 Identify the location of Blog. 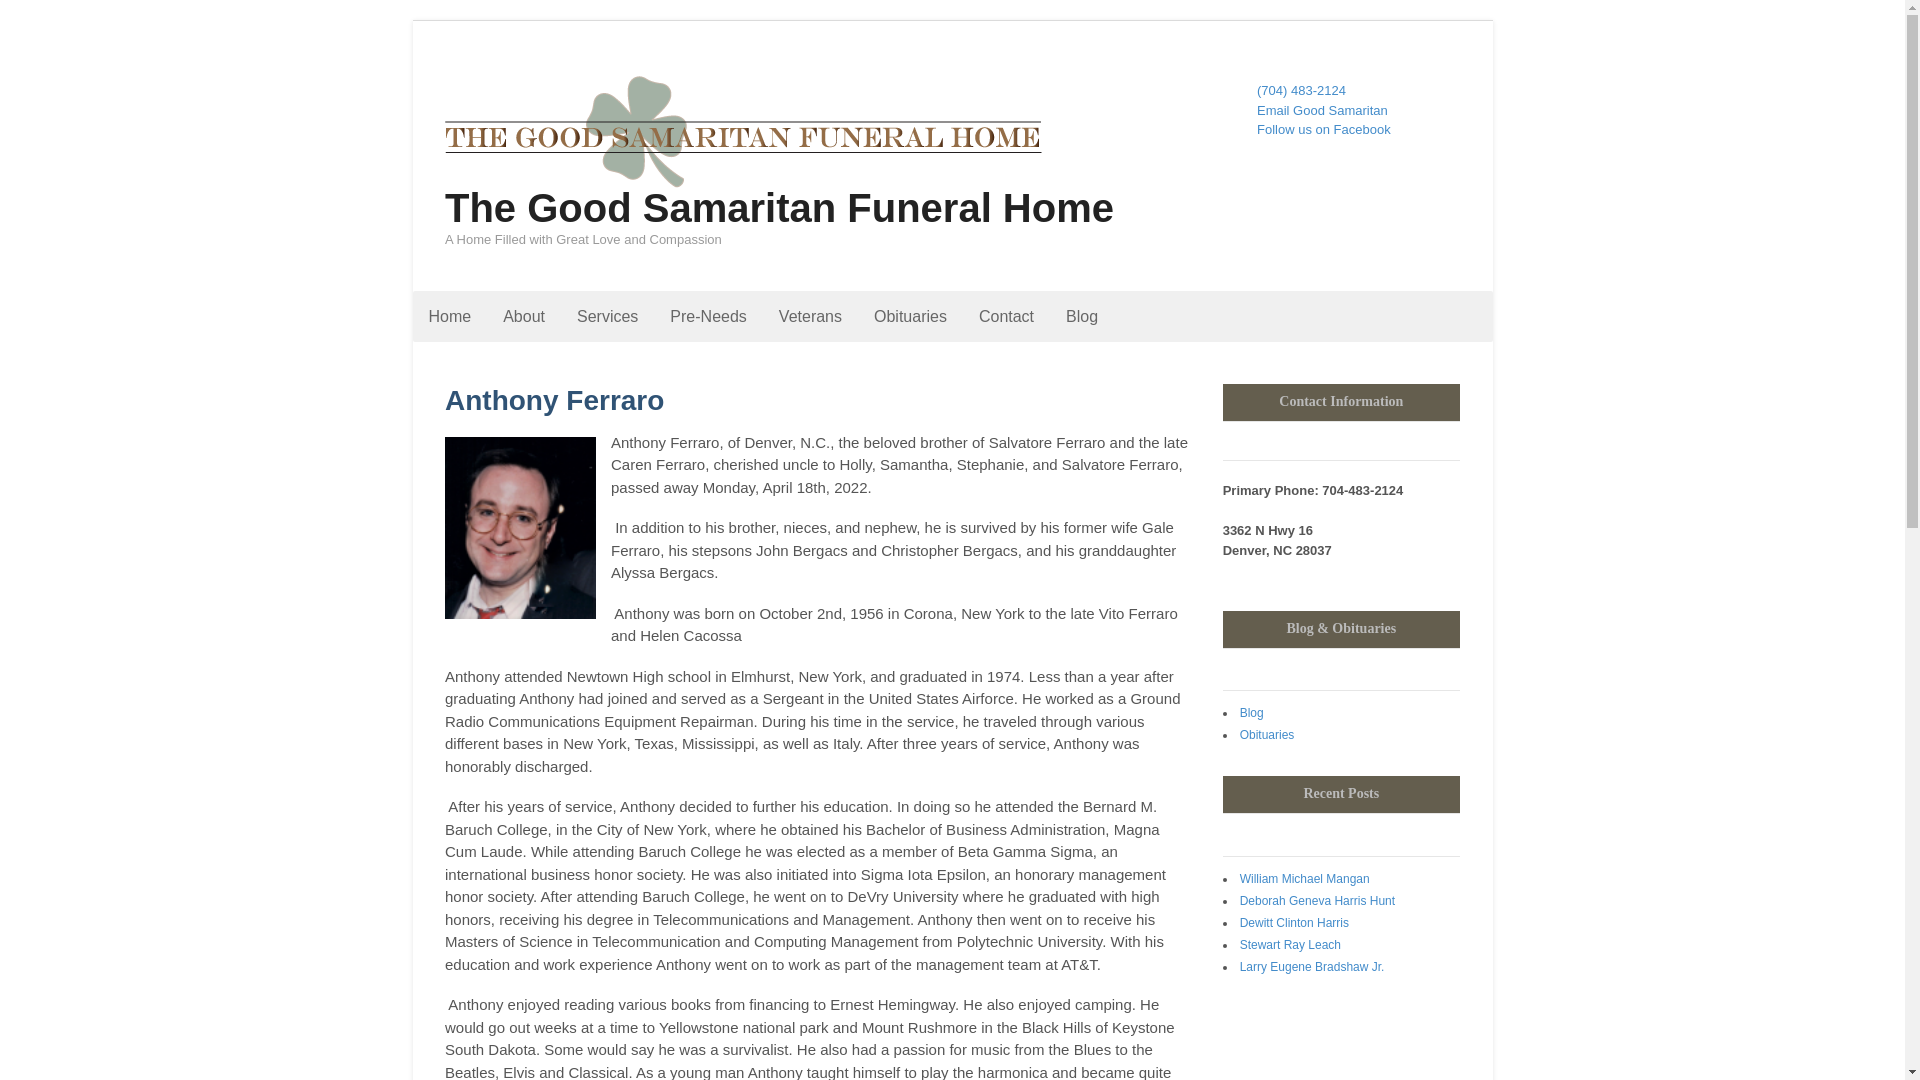
(1082, 316).